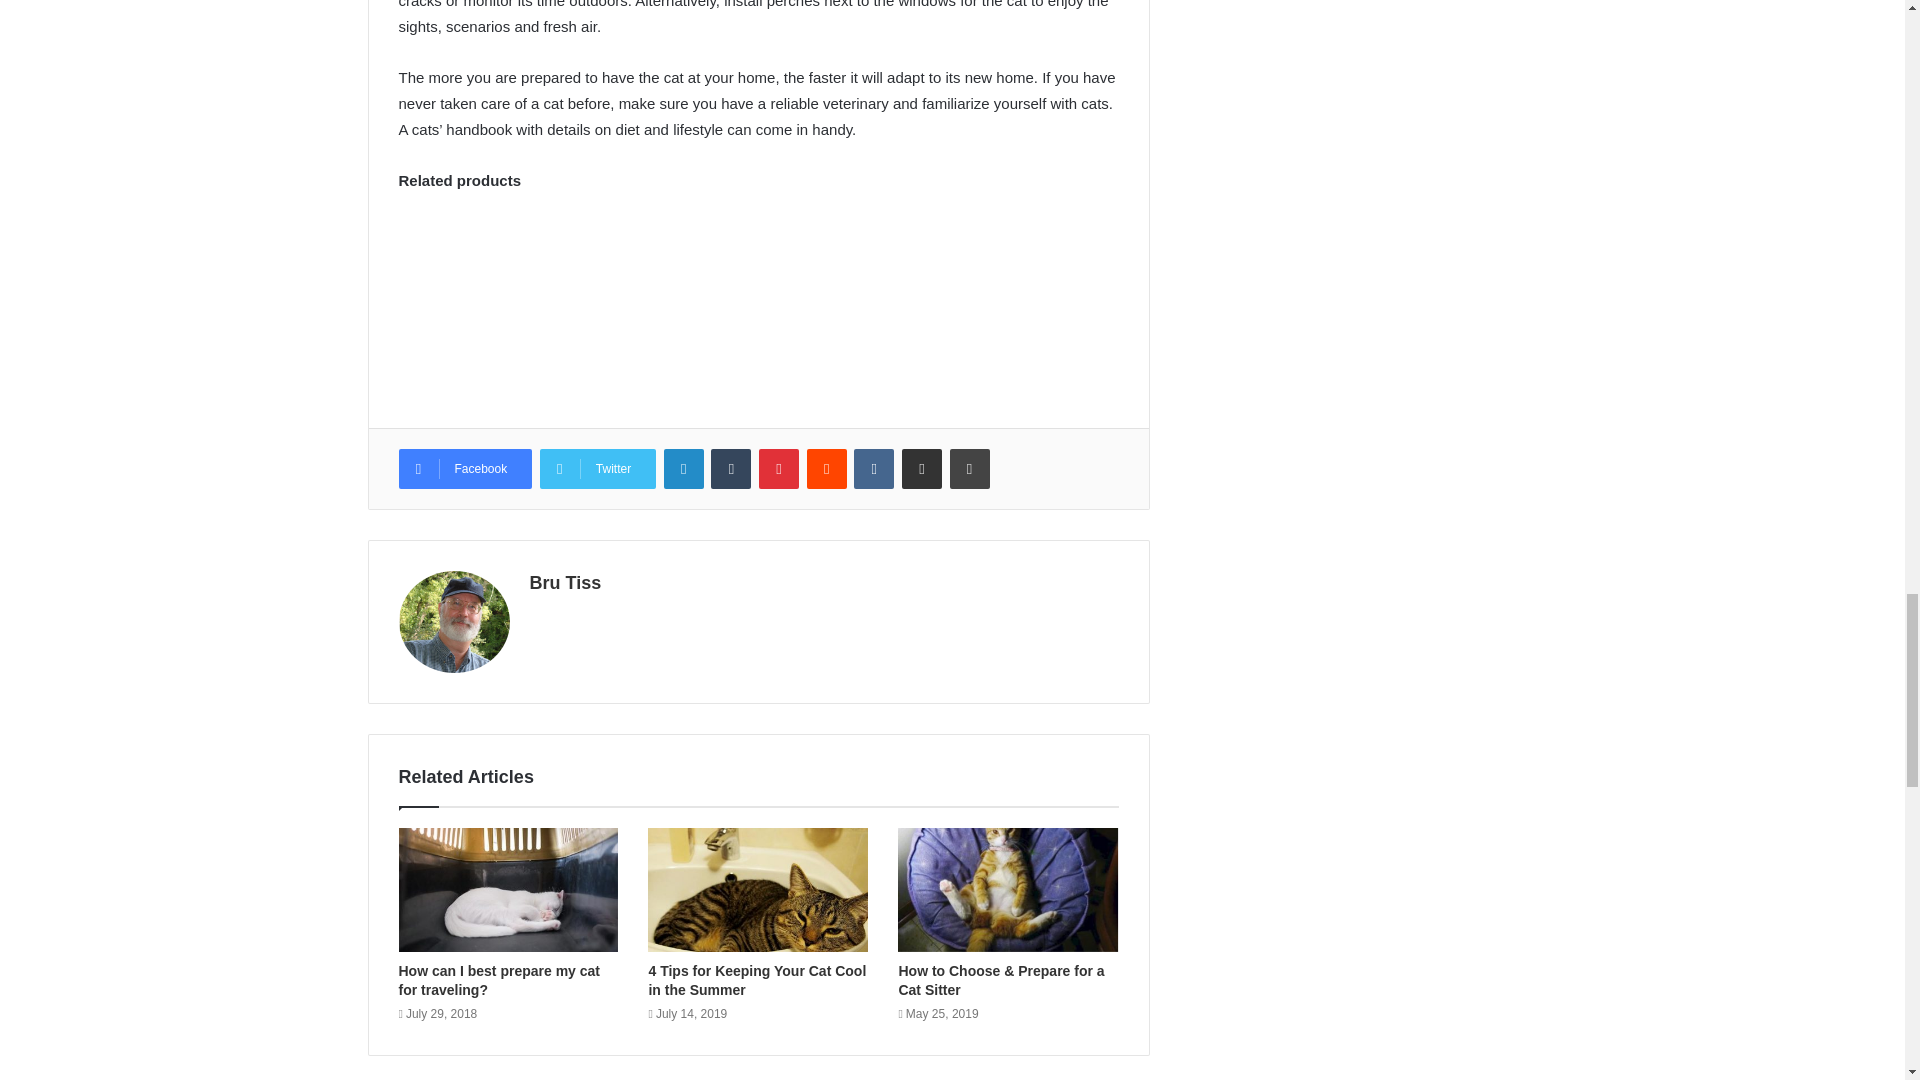 Image resolution: width=1920 pixels, height=1080 pixels. Describe the element at coordinates (922, 469) in the screenshot. I see `Share via Email` at that location.